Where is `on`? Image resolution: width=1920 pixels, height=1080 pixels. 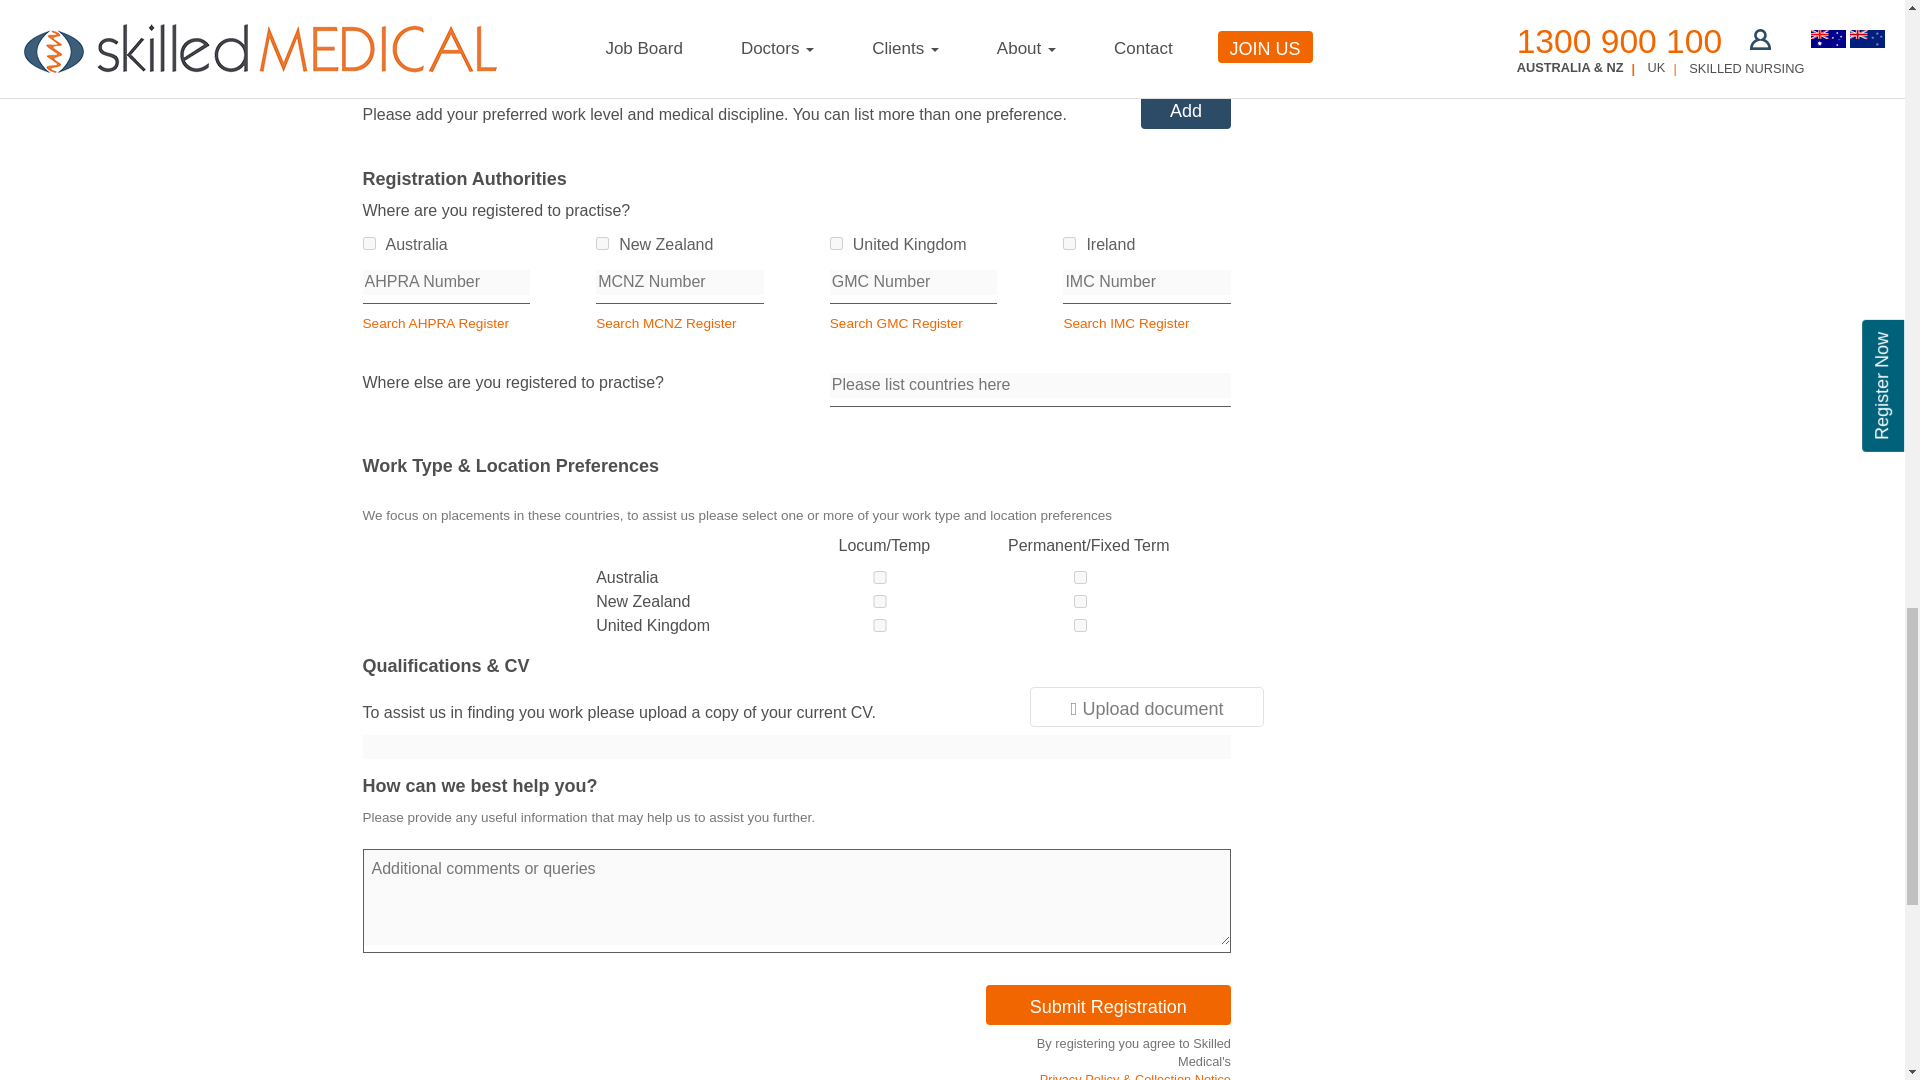 on is located at coordinates (602, 242).